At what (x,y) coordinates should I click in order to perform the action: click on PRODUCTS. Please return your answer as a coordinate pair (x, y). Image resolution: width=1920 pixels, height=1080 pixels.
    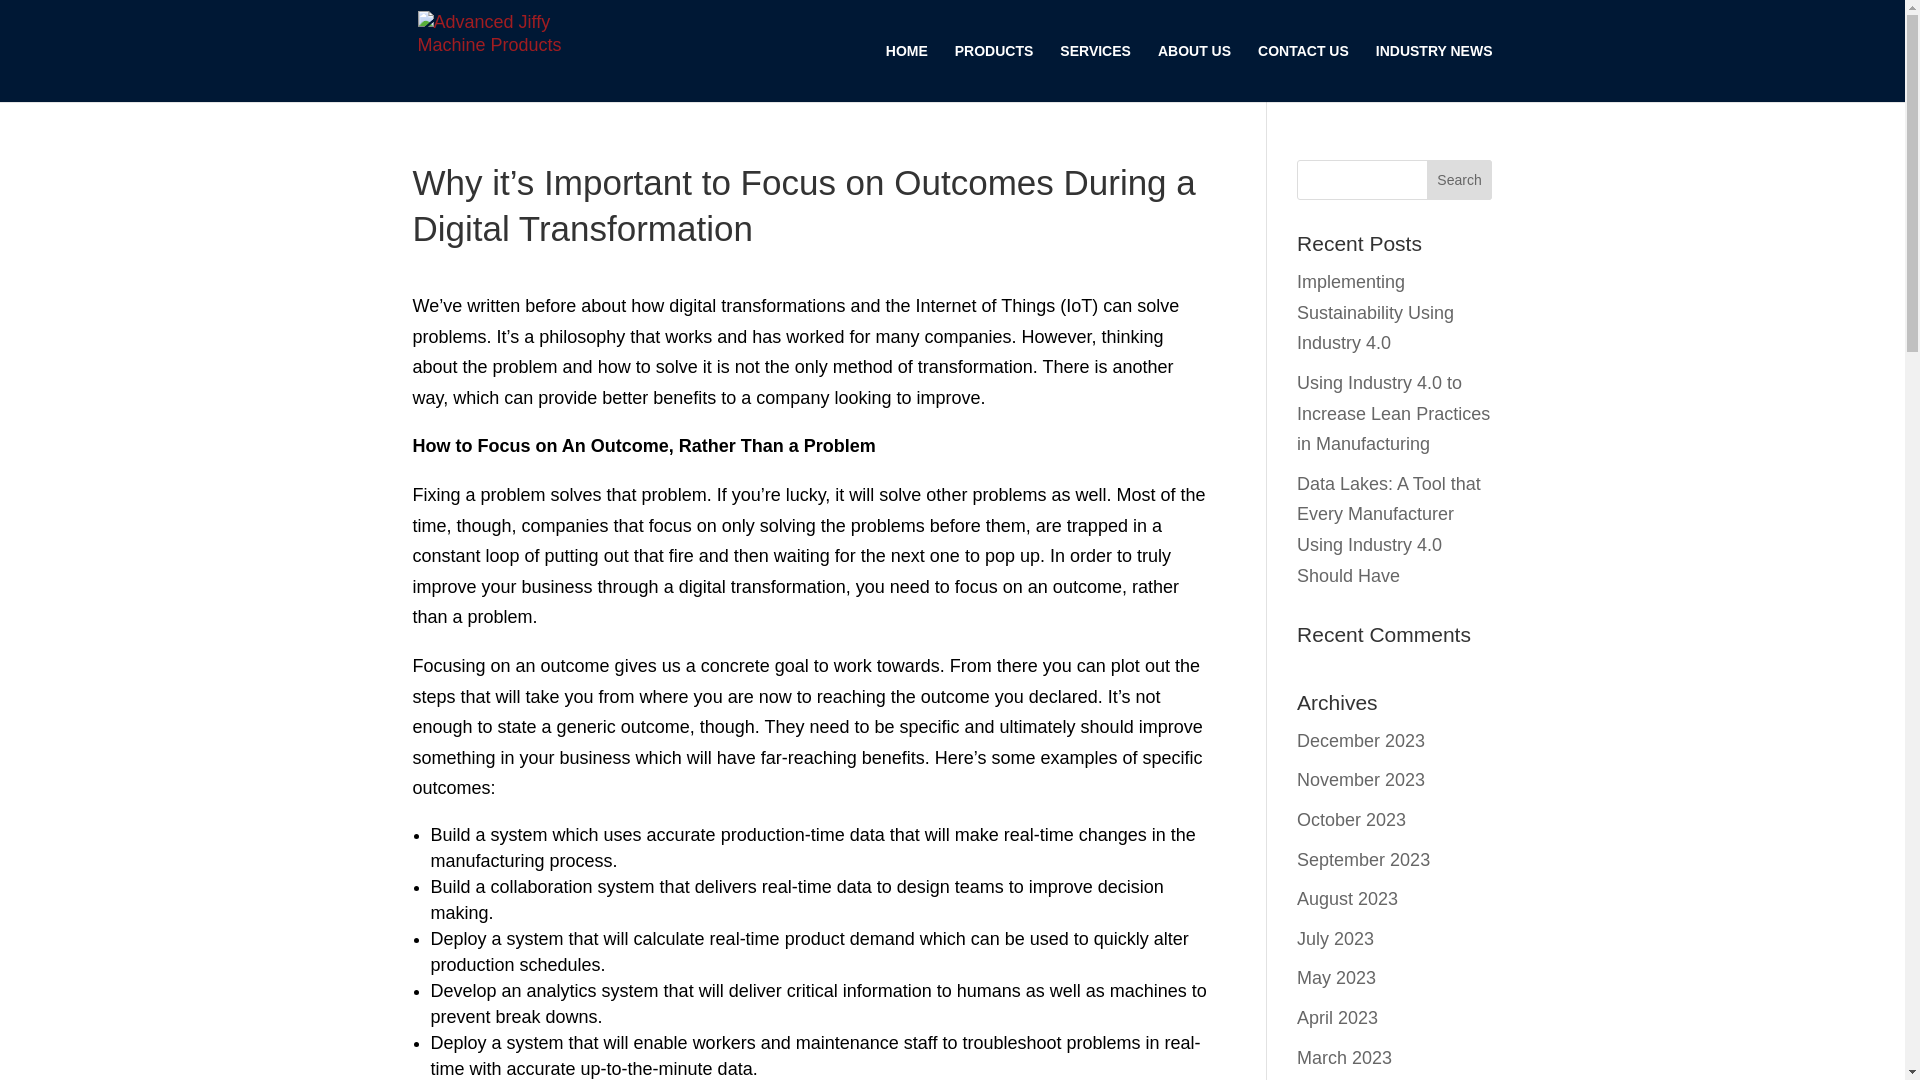
    Looking at the image, I should click on (994, 72).